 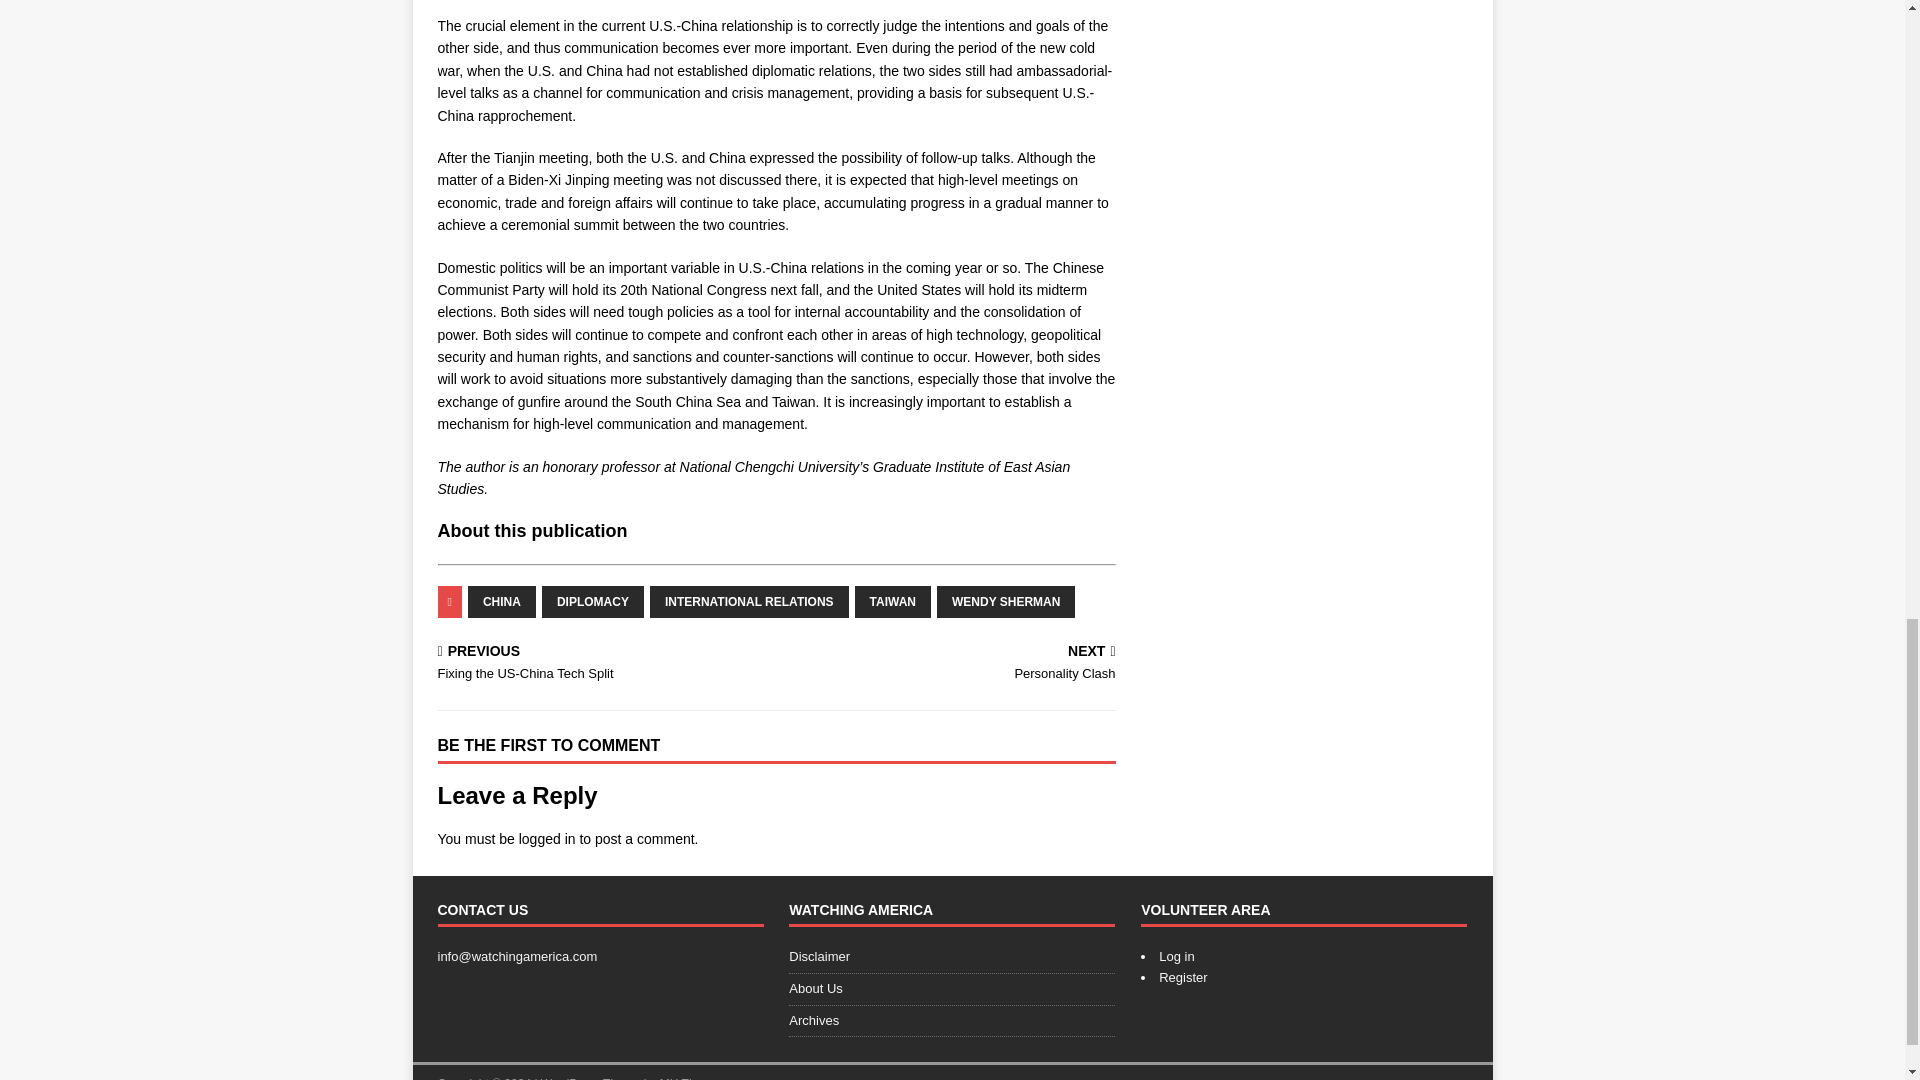 I want to click on Register, so click(x=950, y=664).